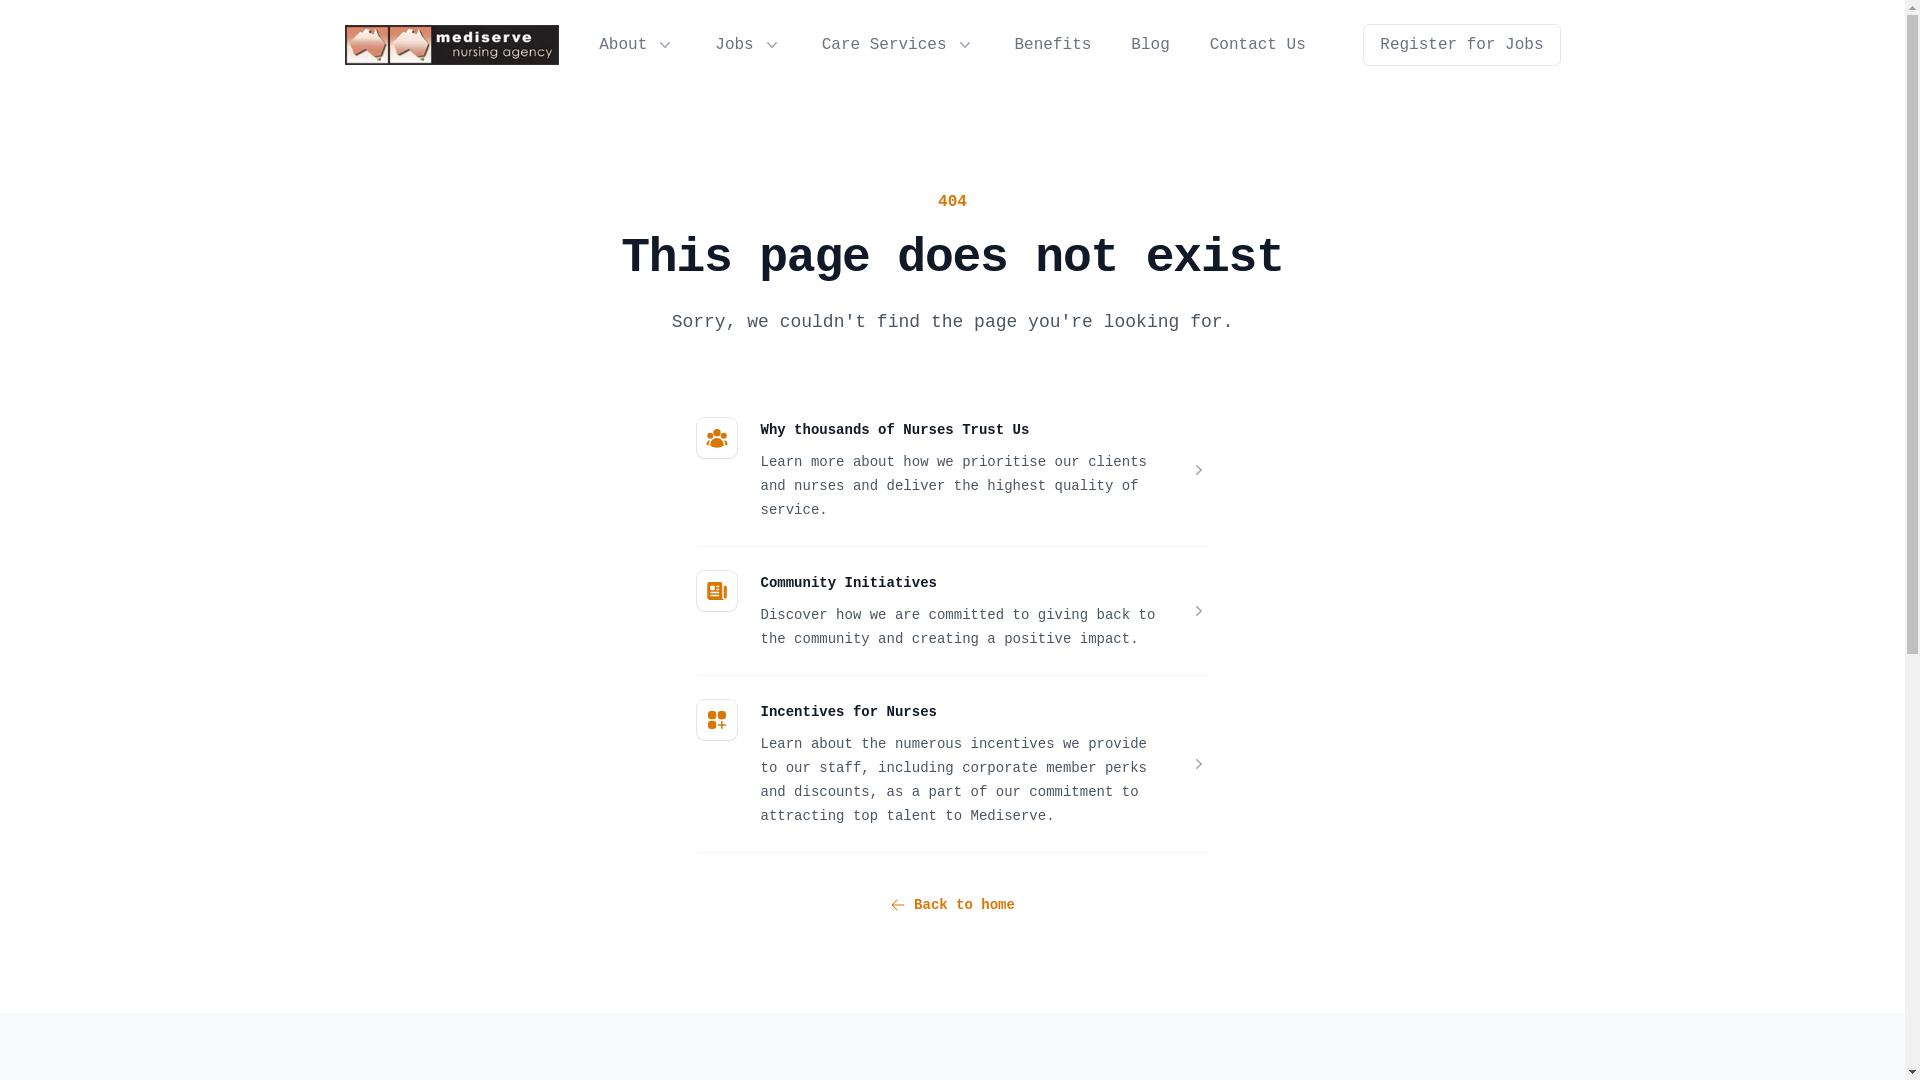 This screenshot has height=1080, width=1920. What do you see at coordinates (898, 45) in the screenshot?
I see `Care Services` at bounding box center [898, 45].